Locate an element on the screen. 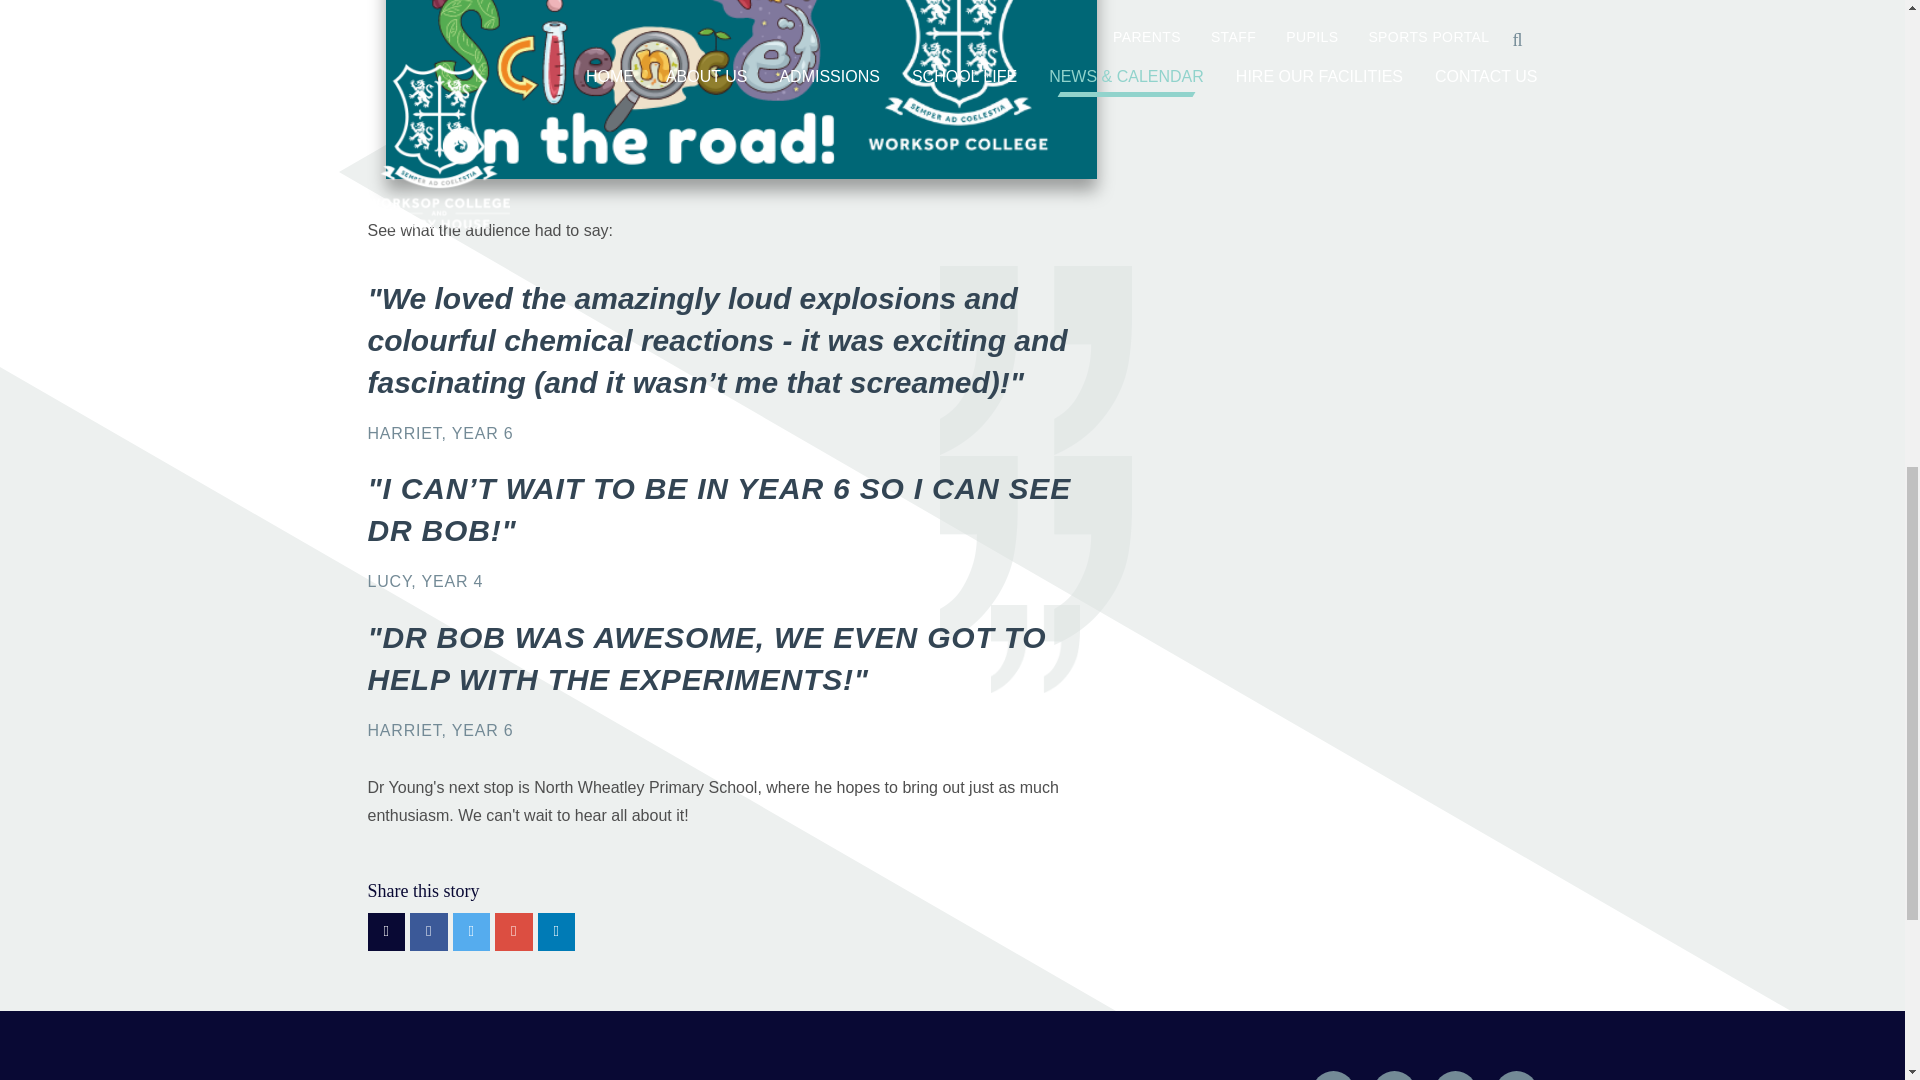 Image resolution: width=1920 pixels, height=1080 pixels. Twitter is located at coordinates (1333, 1076).